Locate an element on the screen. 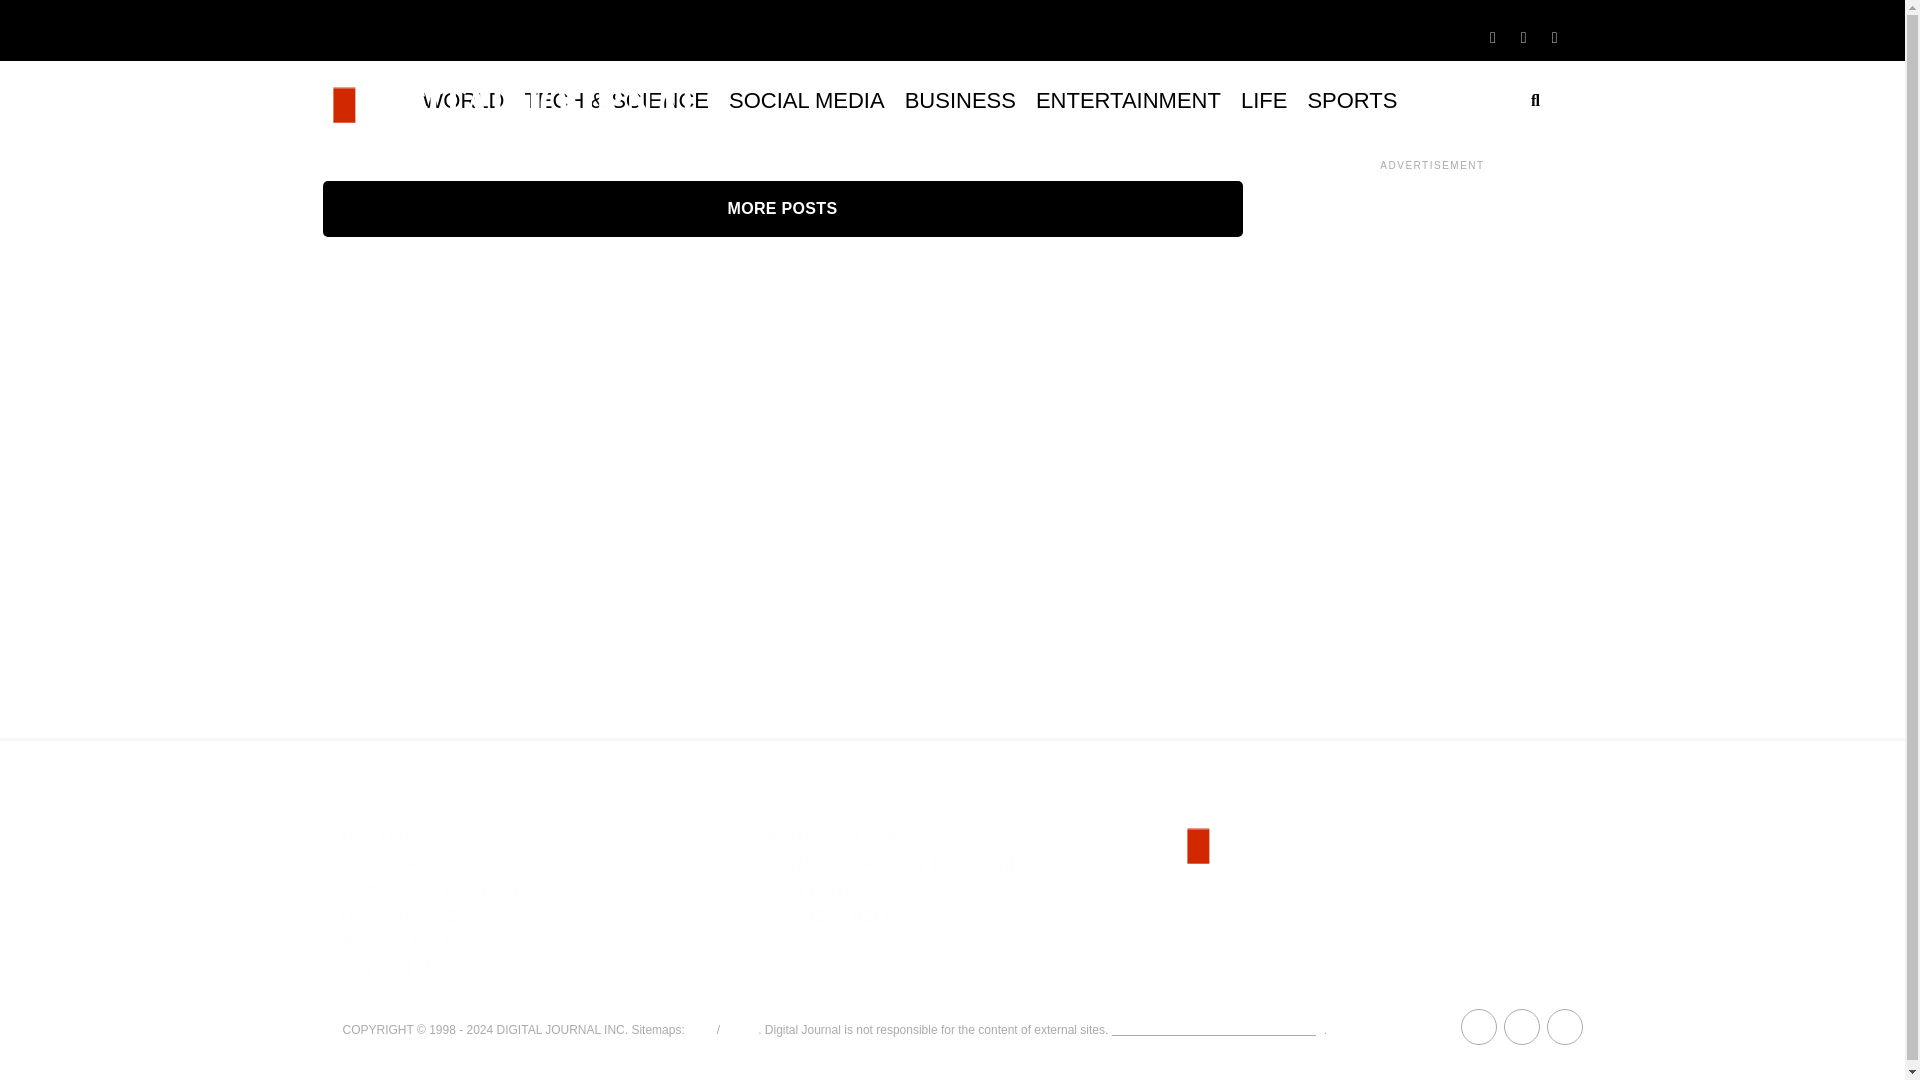  FEATURED: ACCESSWIRE is located at coordinates (858, 838).